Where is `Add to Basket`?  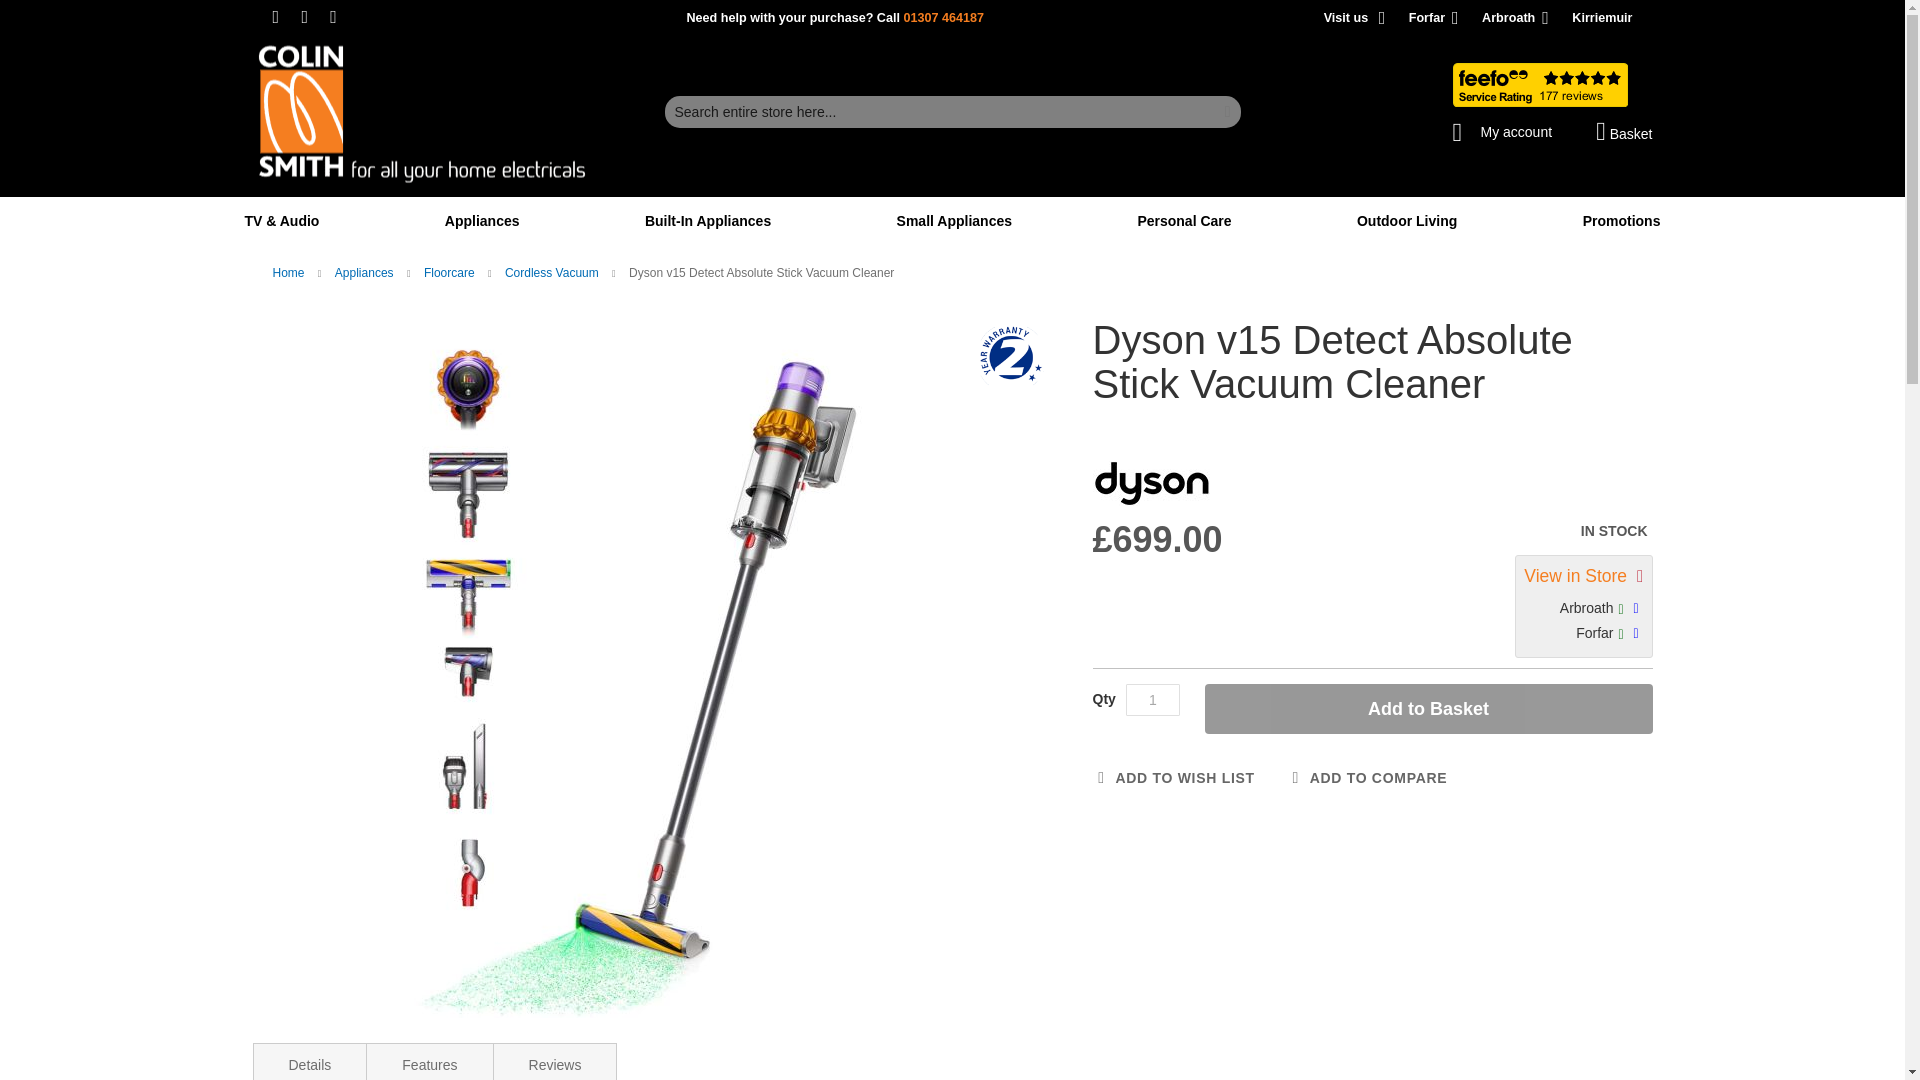
Add to Basket is located at coordinates (1427, 708).